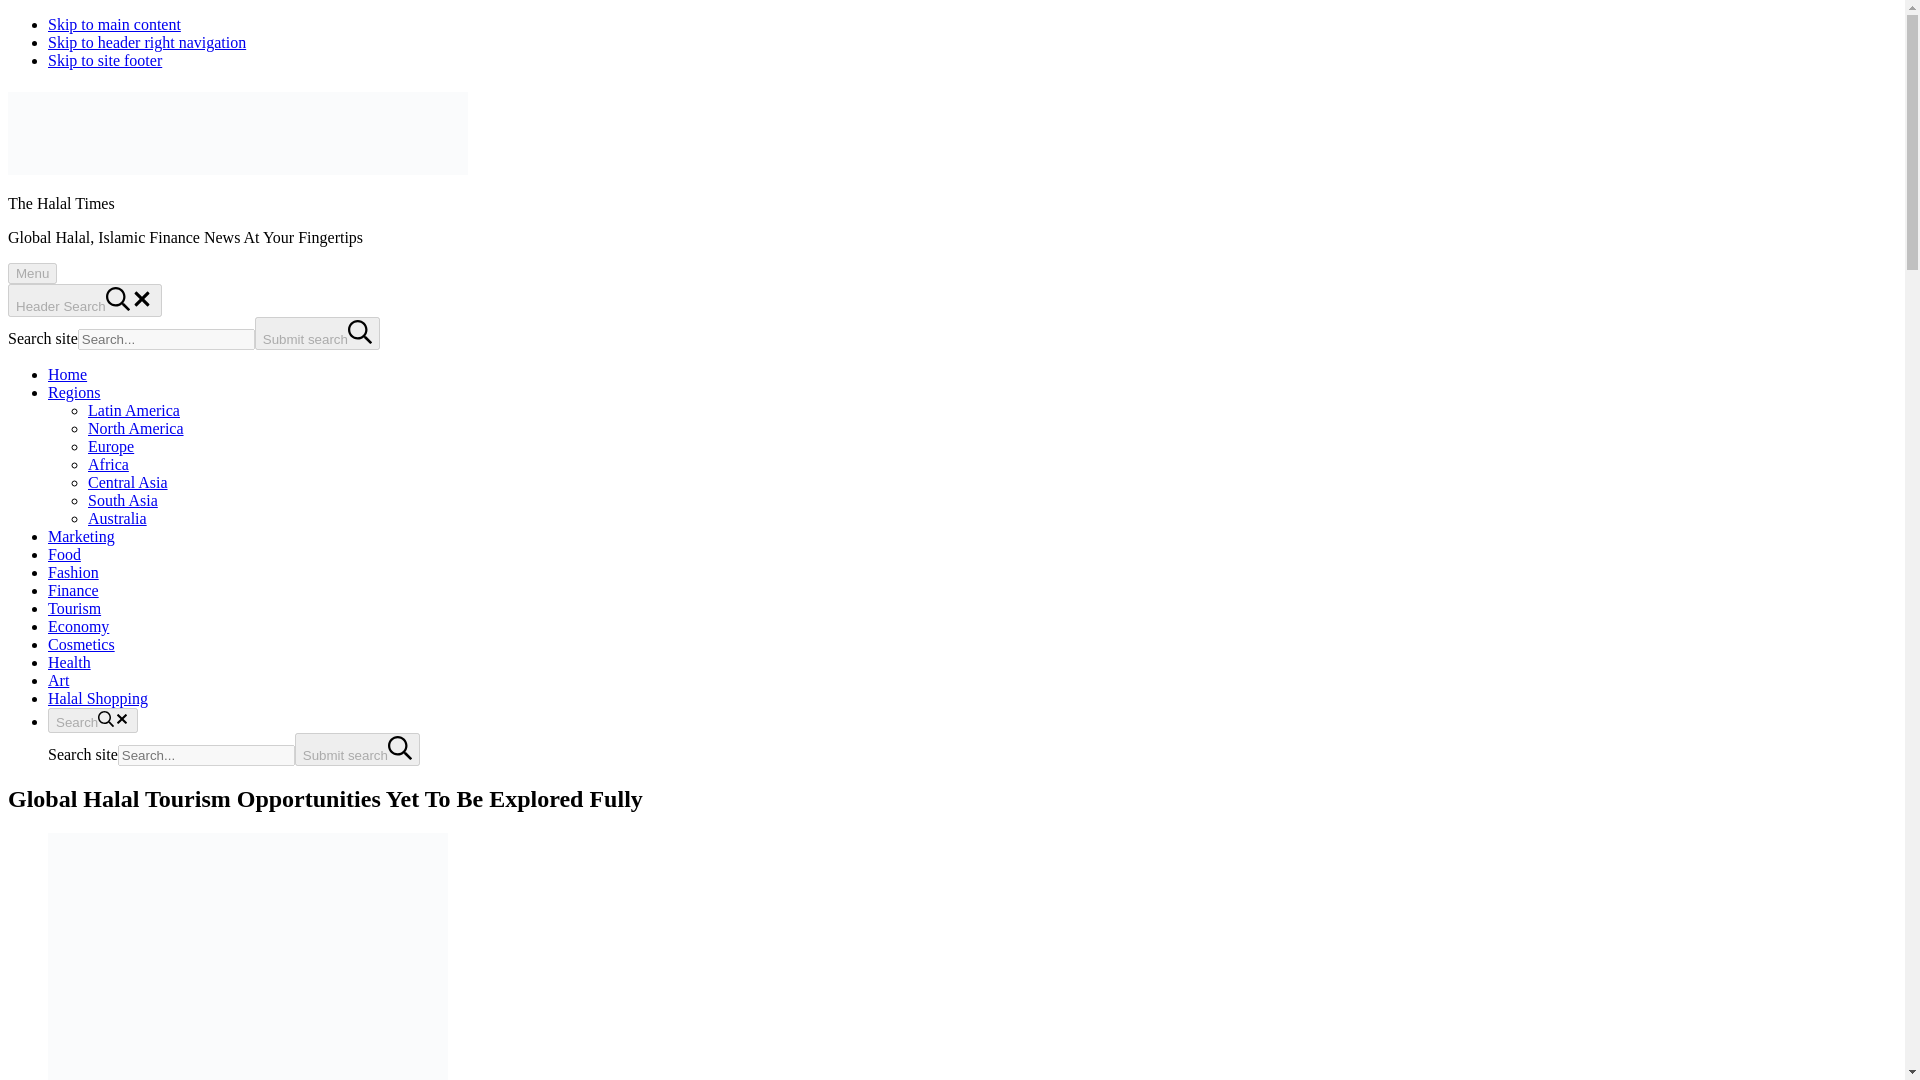 The height and width of the screenshot is (1080, 1920). What do you see at coordinates (111, 446) in the screenshot?
I see `Europe` at bounding box center [111, 446].